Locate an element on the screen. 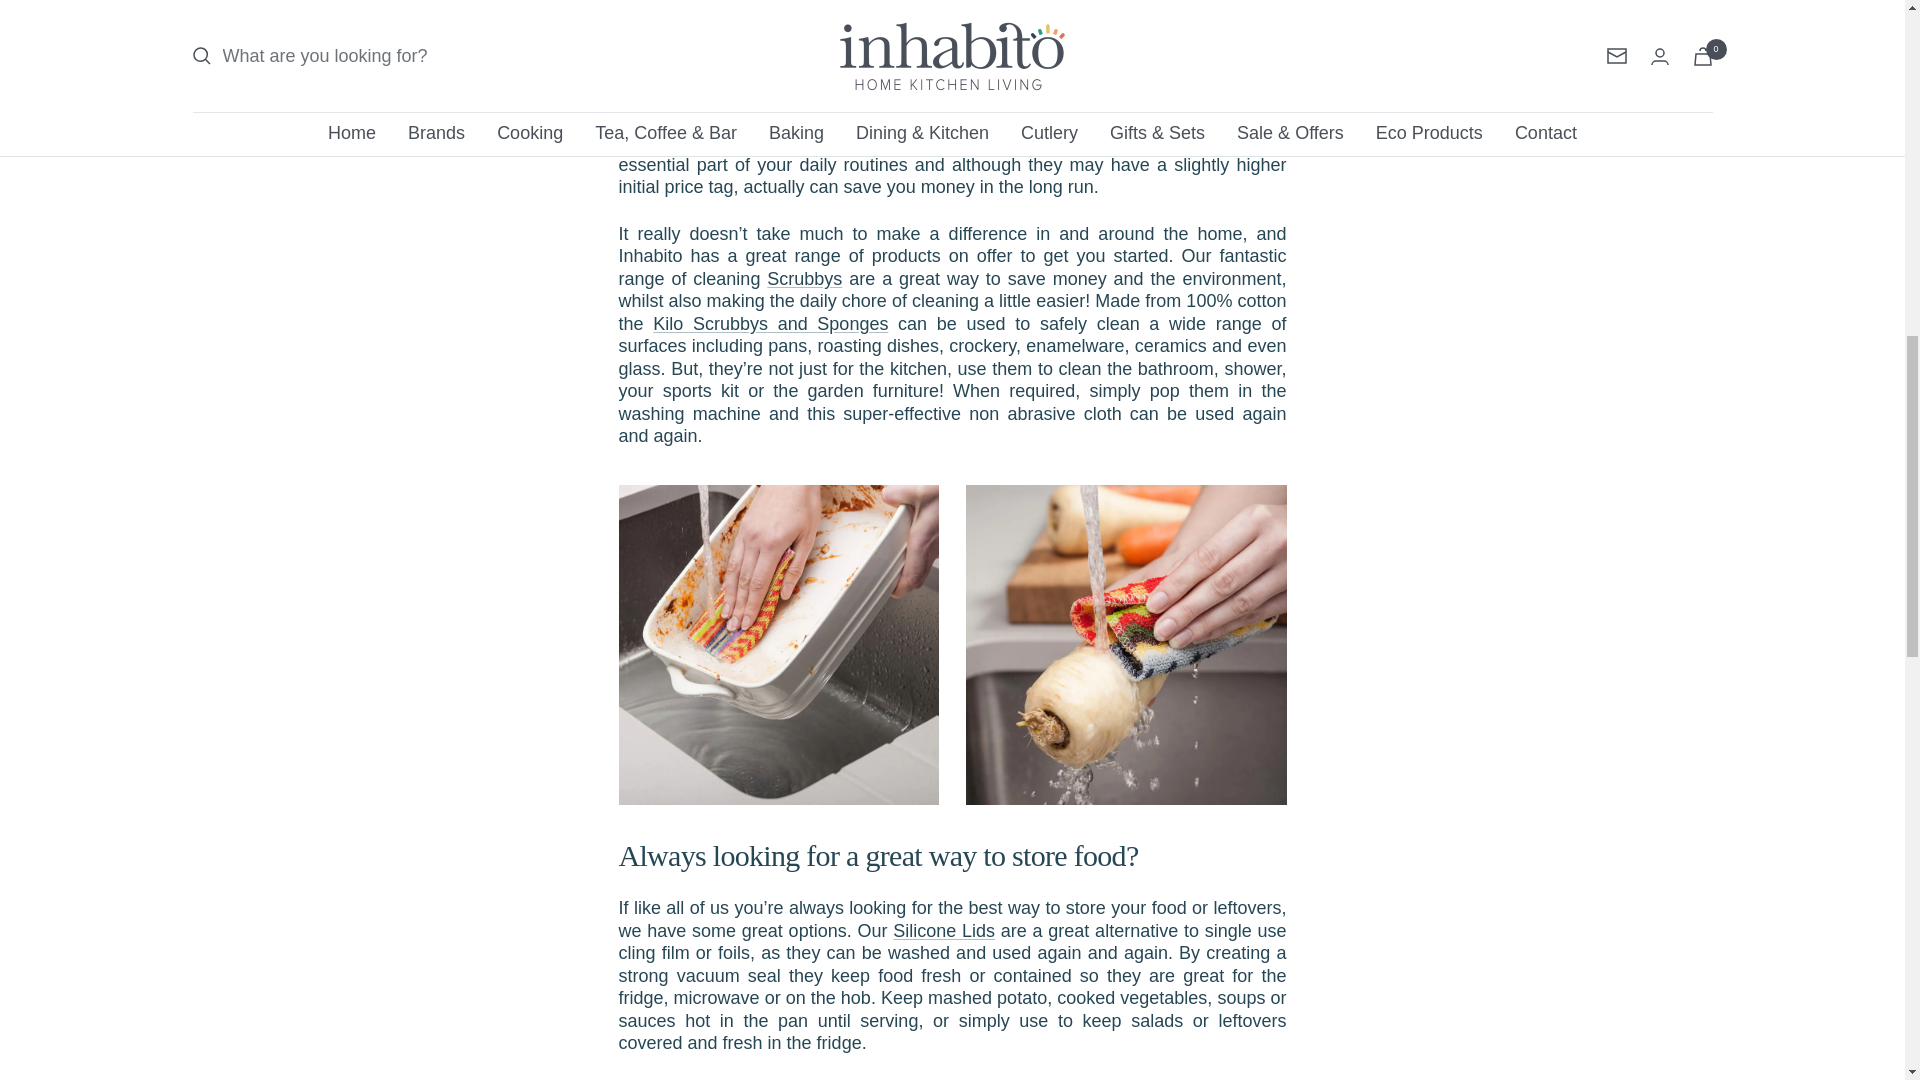  Kilo Scrubbys is located at coordinates (1126, 644).